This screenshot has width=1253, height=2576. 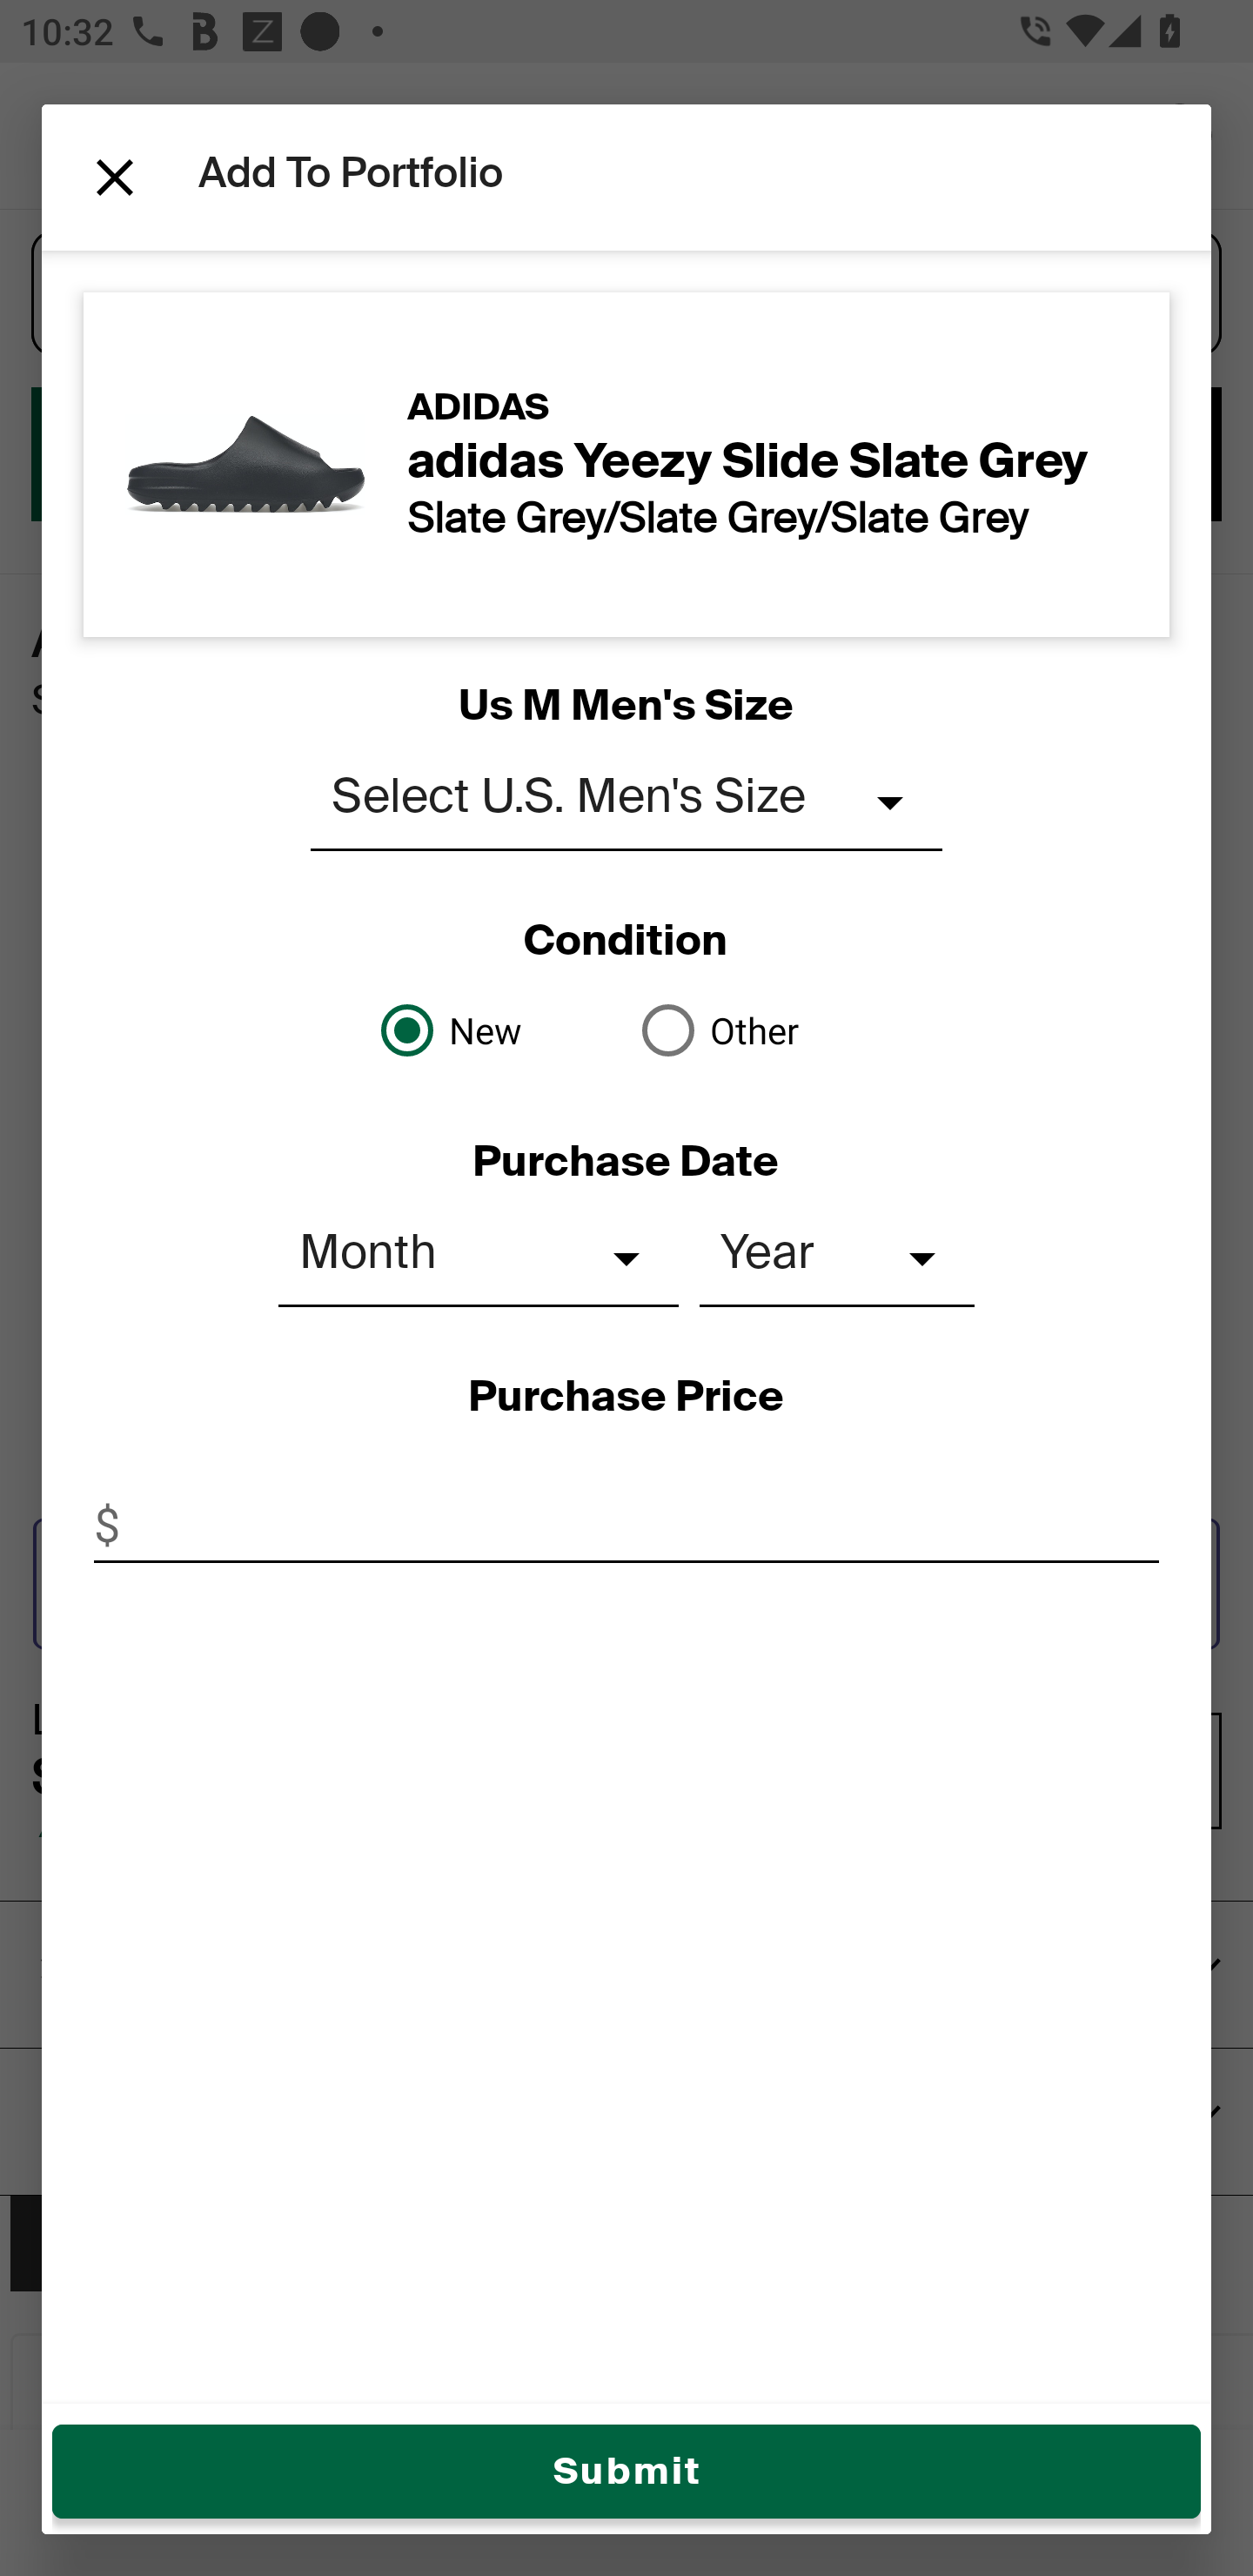 I want to click on New, so click(x=496, y=1030).